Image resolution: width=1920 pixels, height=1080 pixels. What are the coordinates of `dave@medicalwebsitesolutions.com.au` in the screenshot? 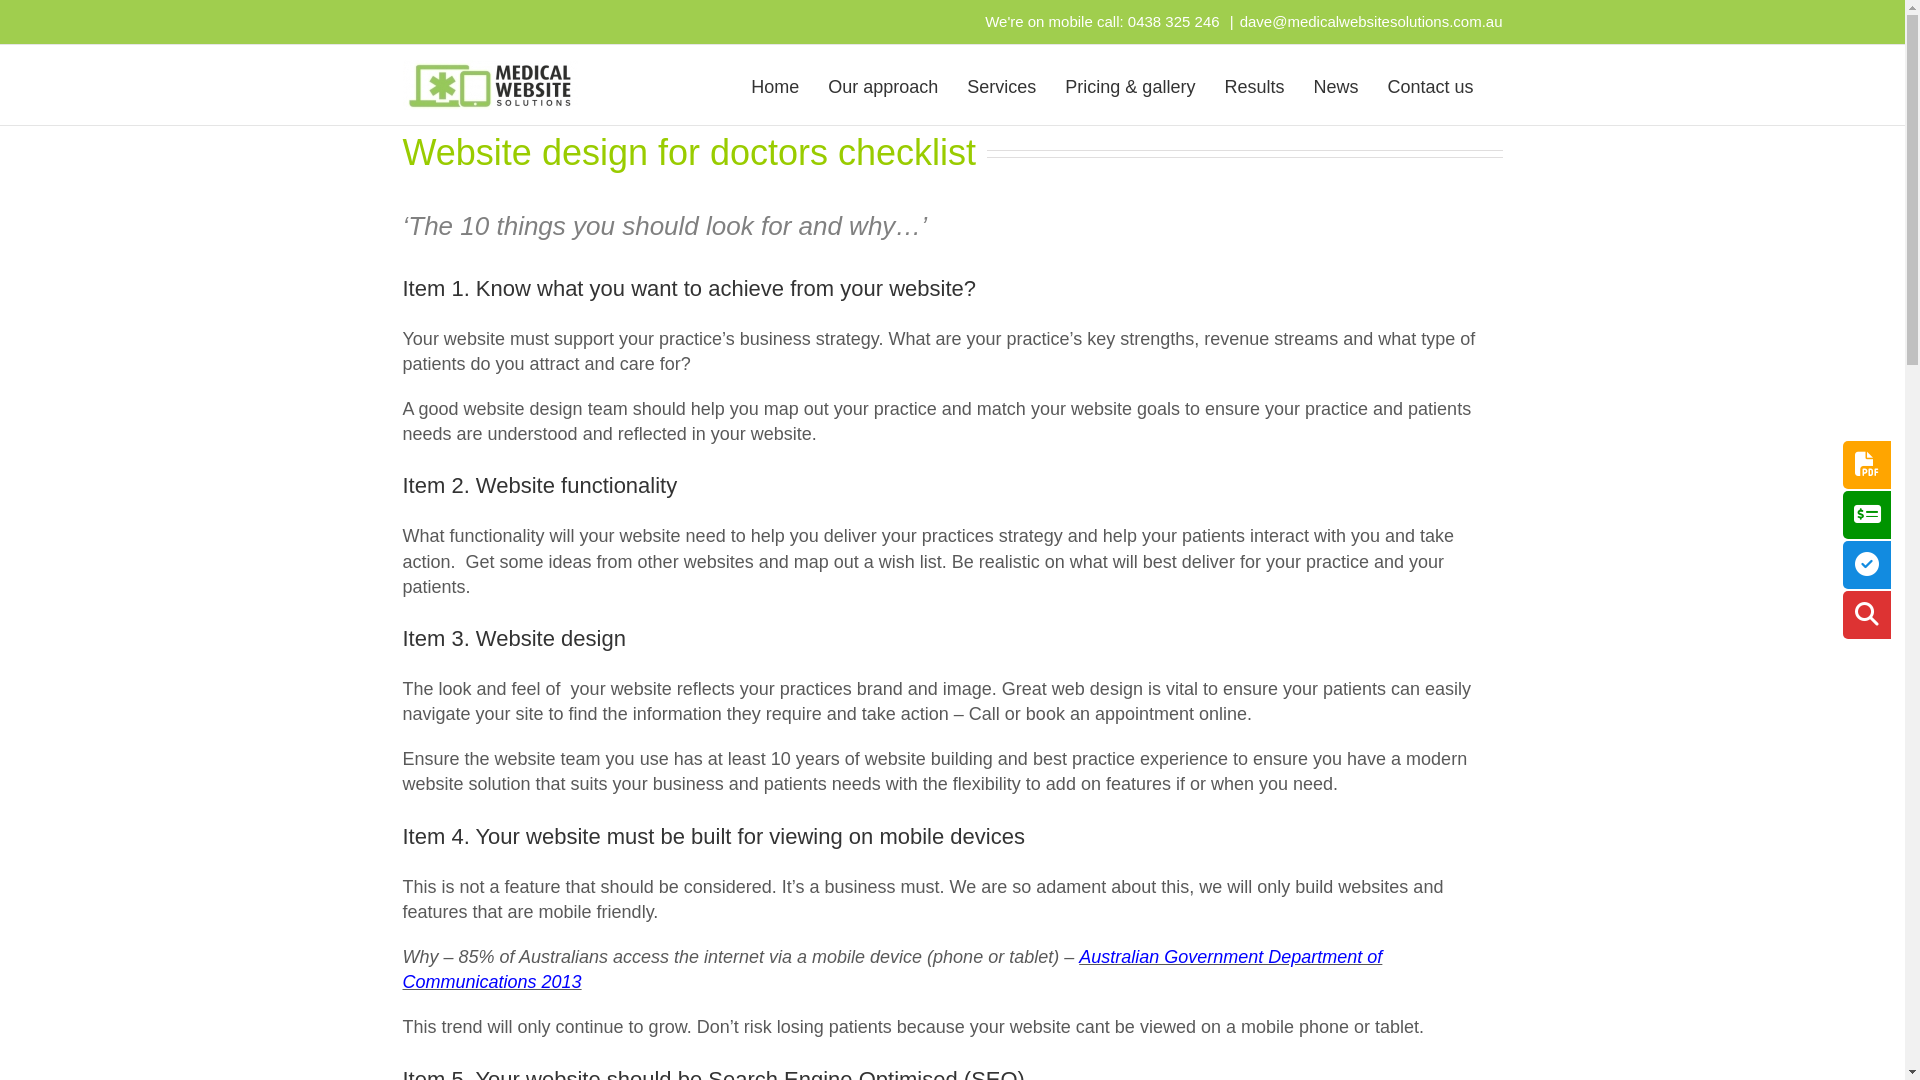 It's located at (1372, 22).